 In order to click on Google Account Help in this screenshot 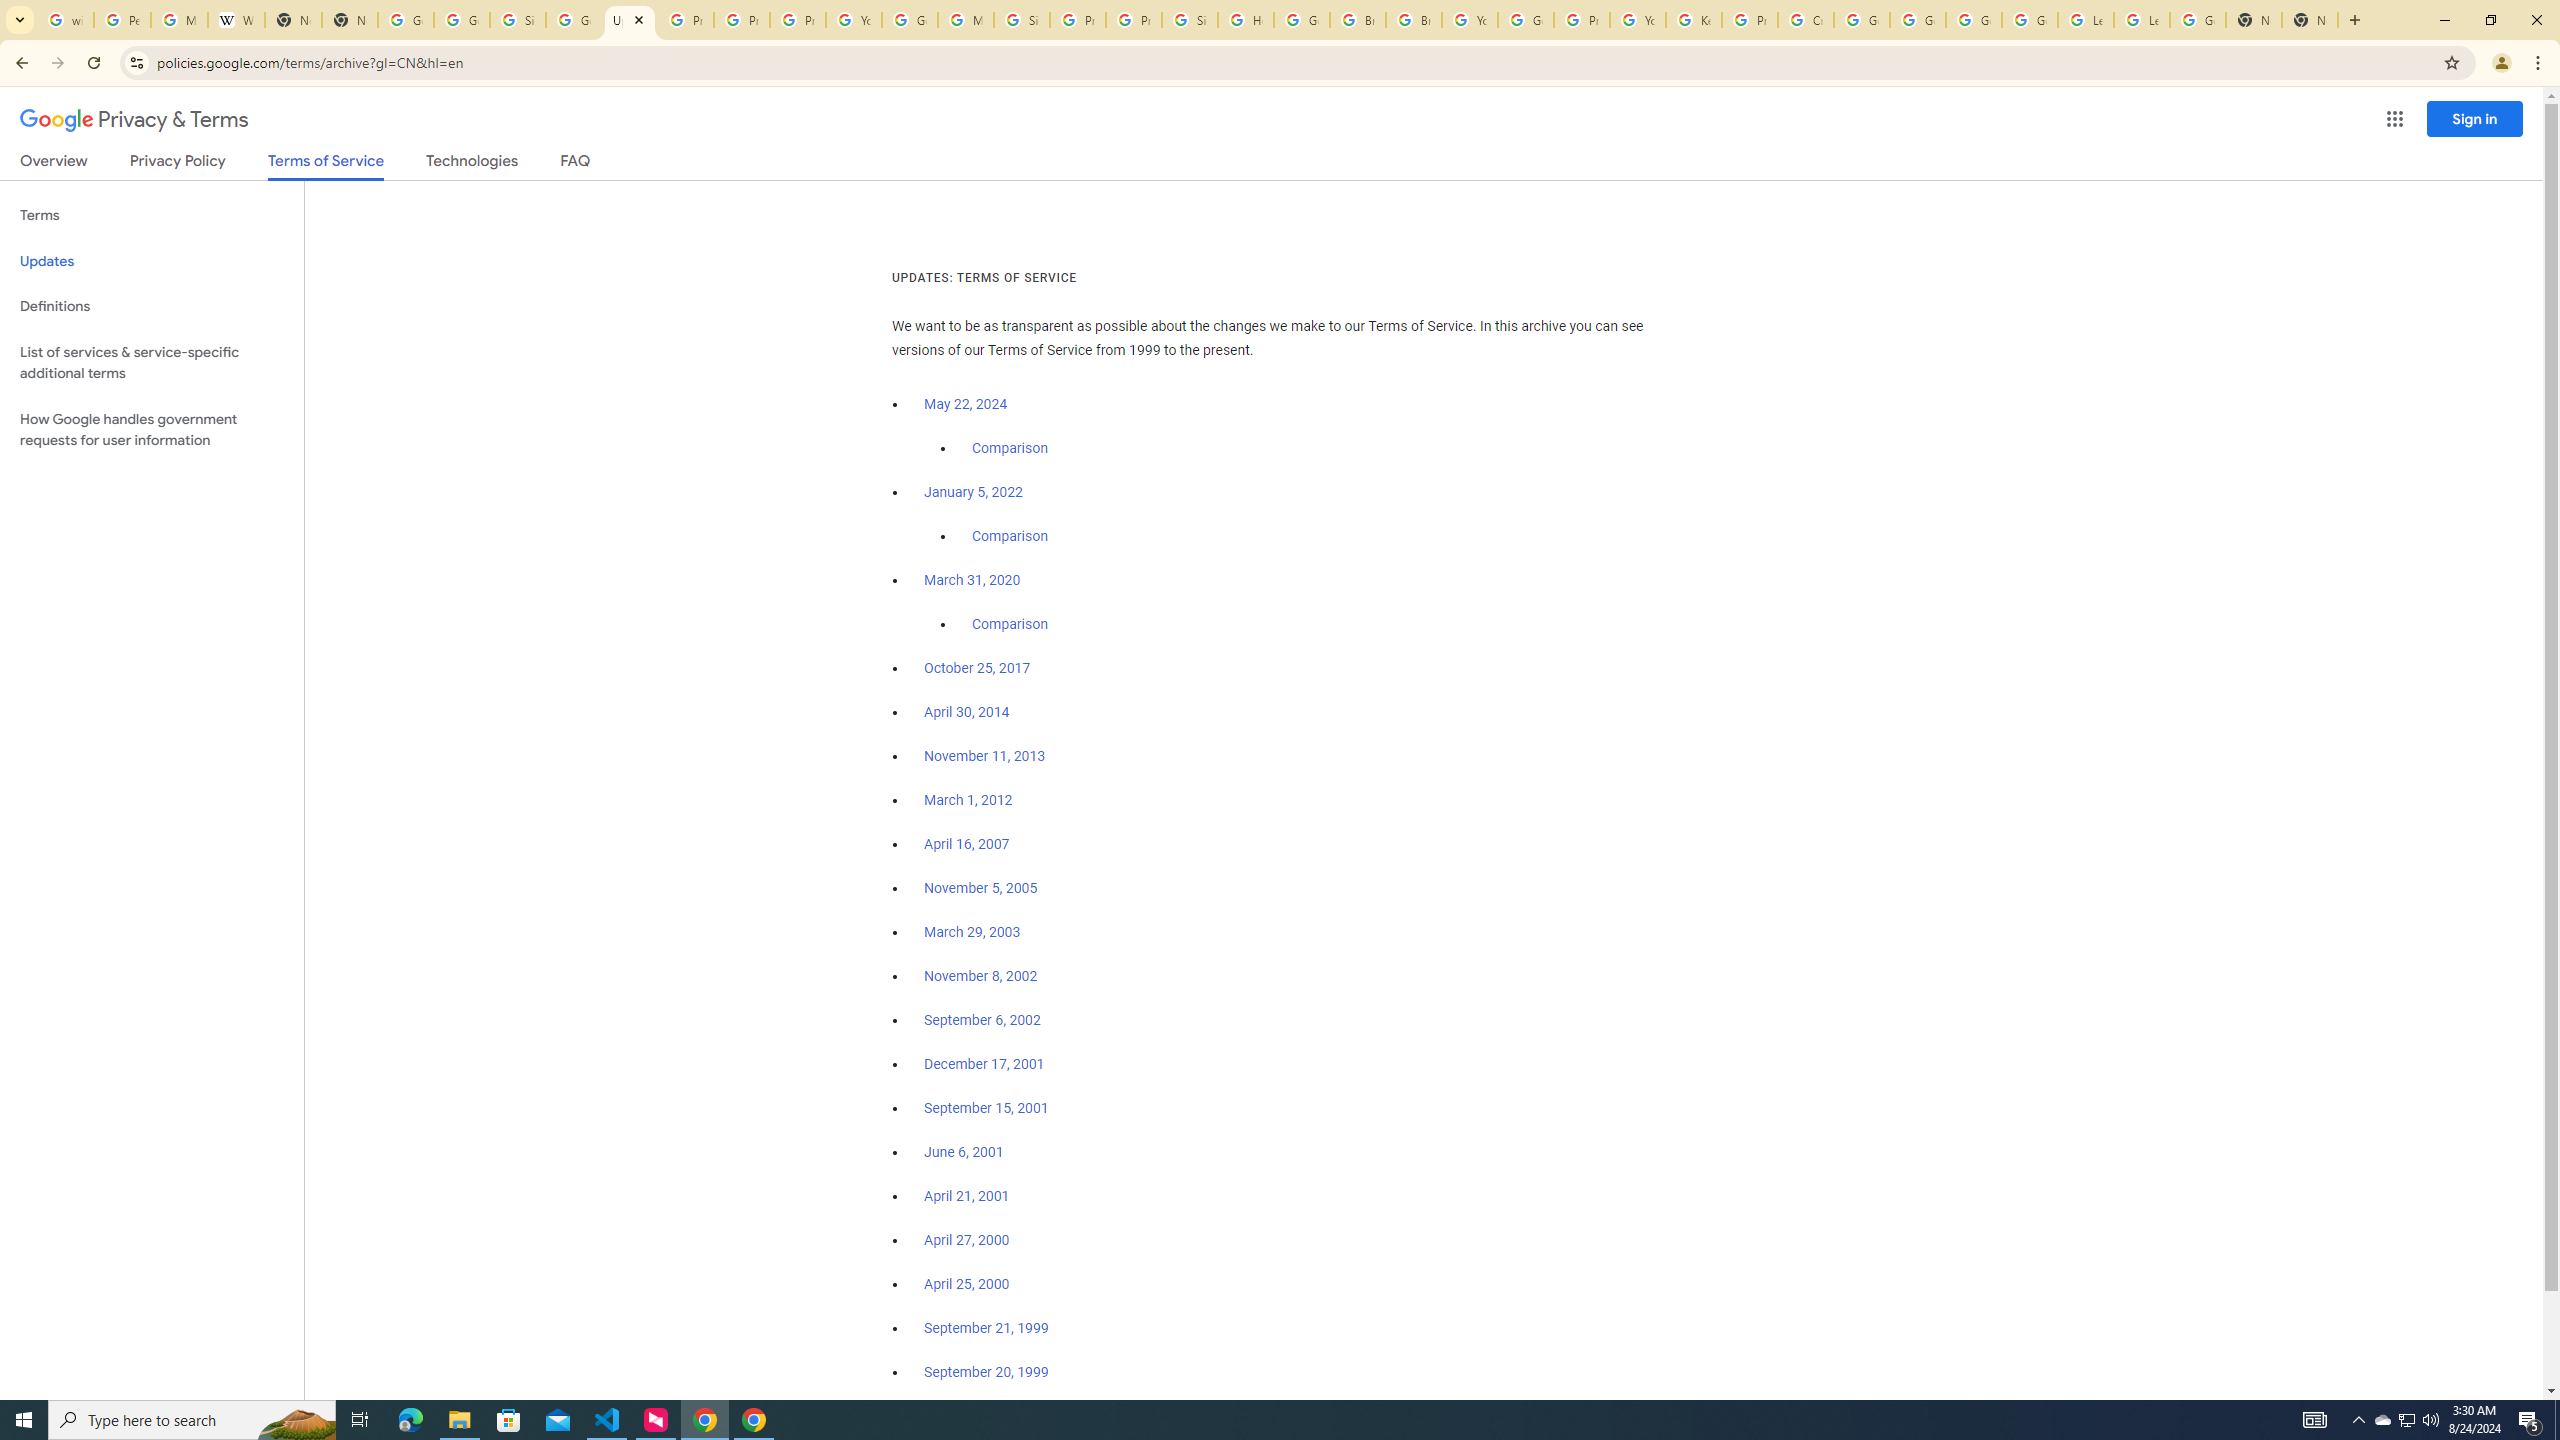, I will do `click(1918, 20)`.